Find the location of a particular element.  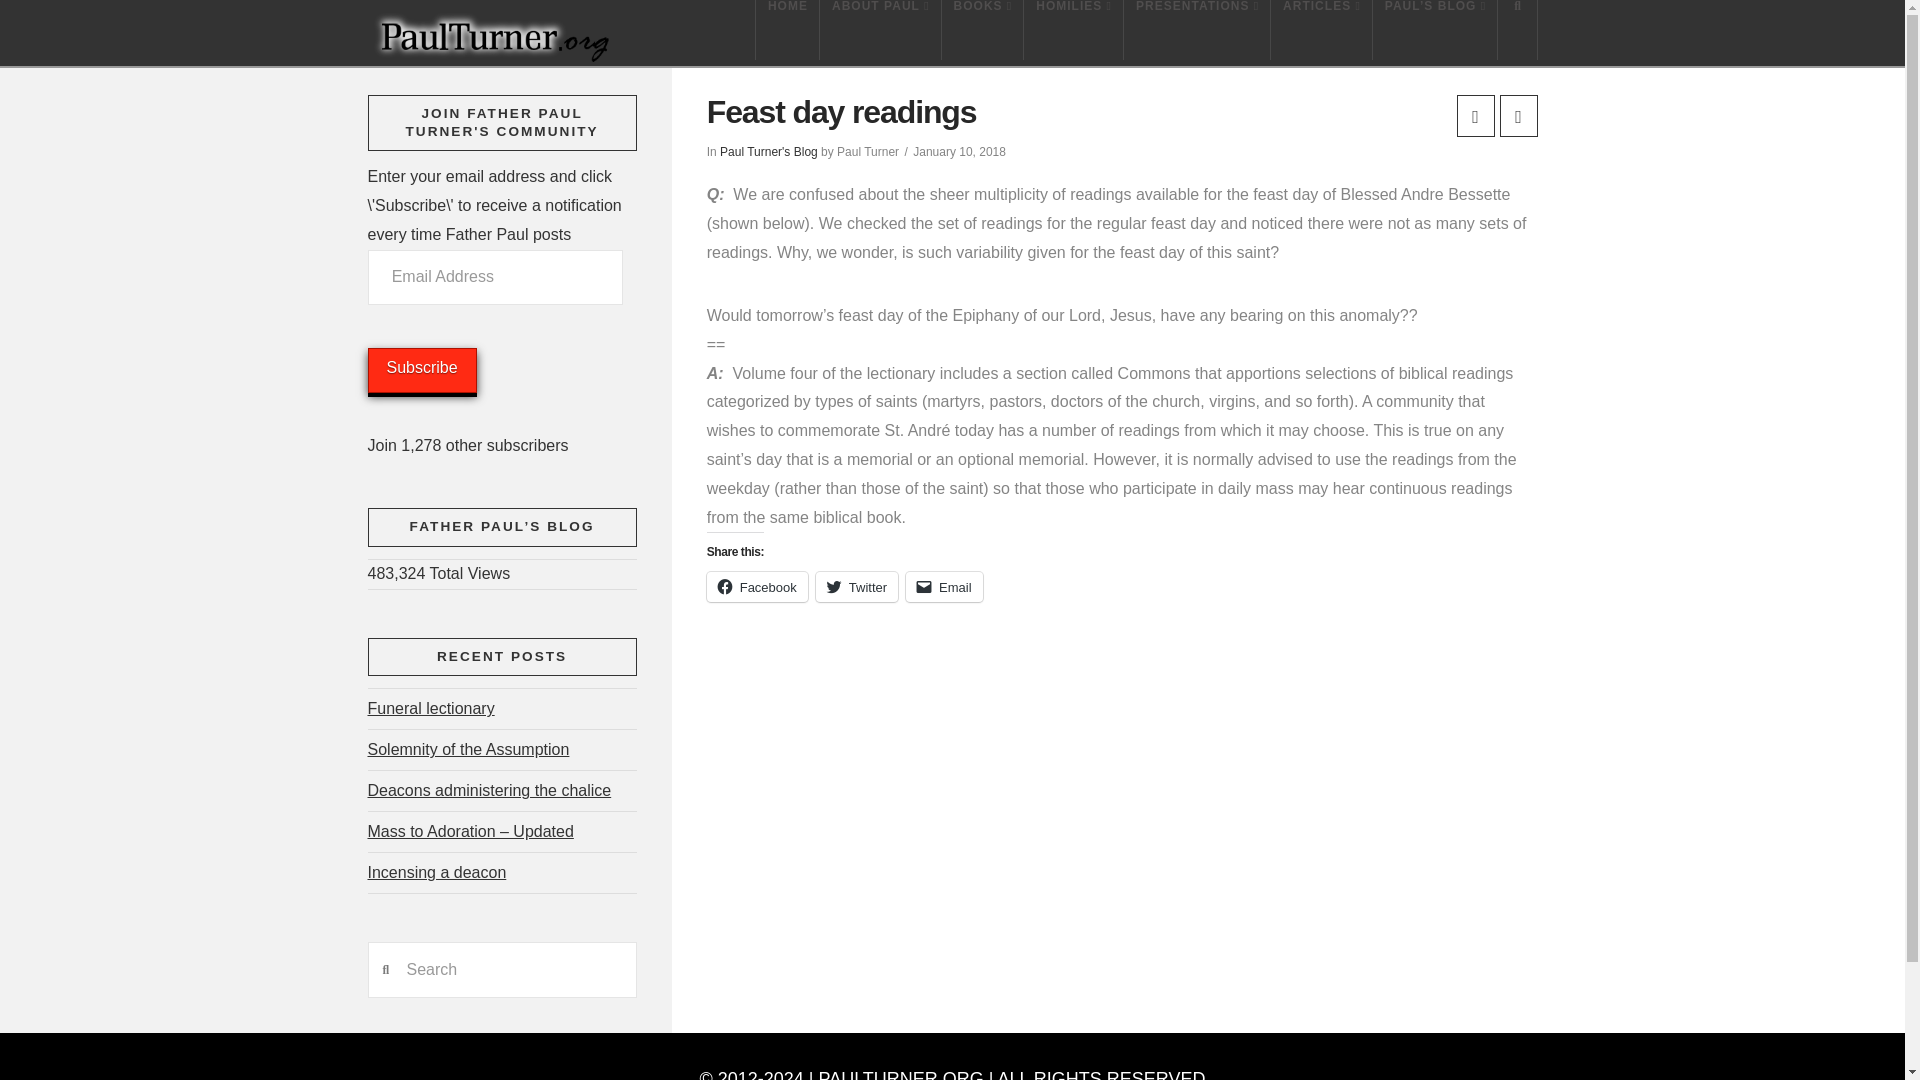

BOOKS is located at coordinates (984, 30).